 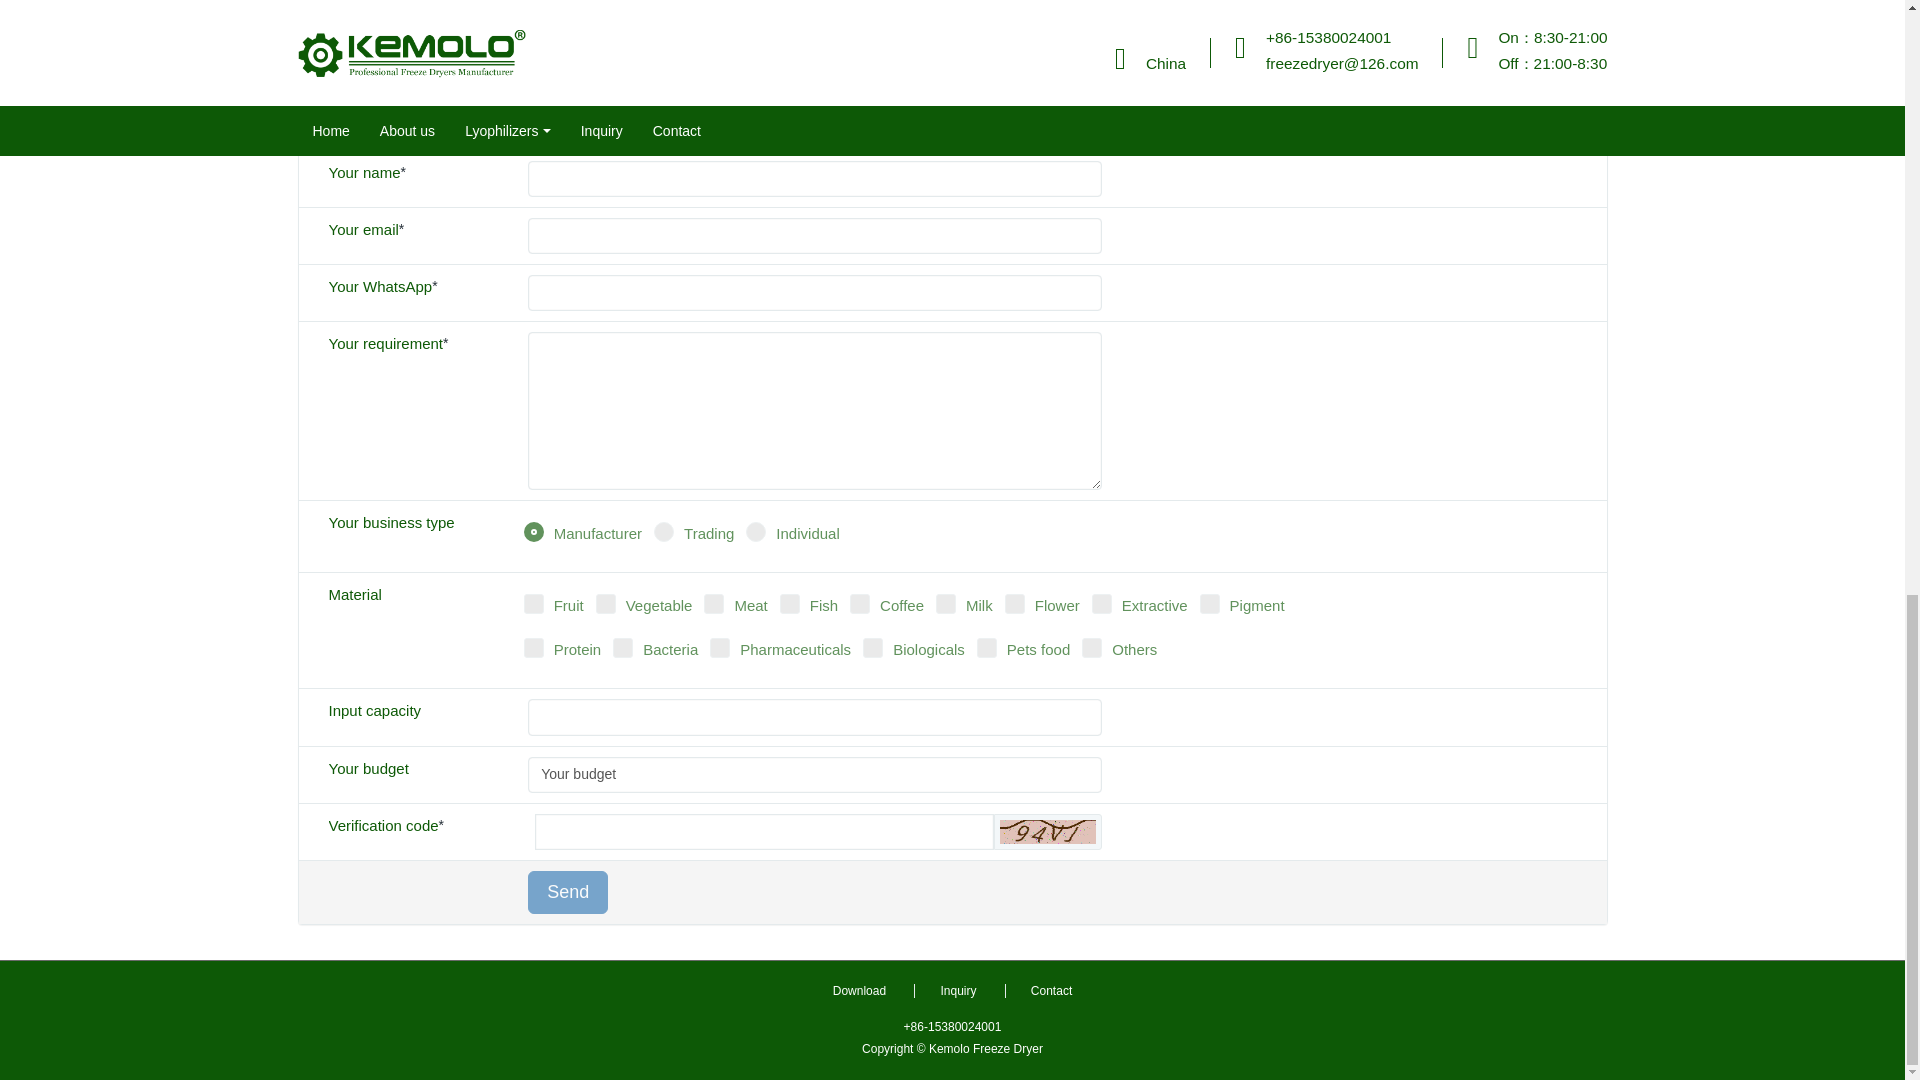 I want to click on Next : Industrial freeze dryer, so click(x=1380, y=16).